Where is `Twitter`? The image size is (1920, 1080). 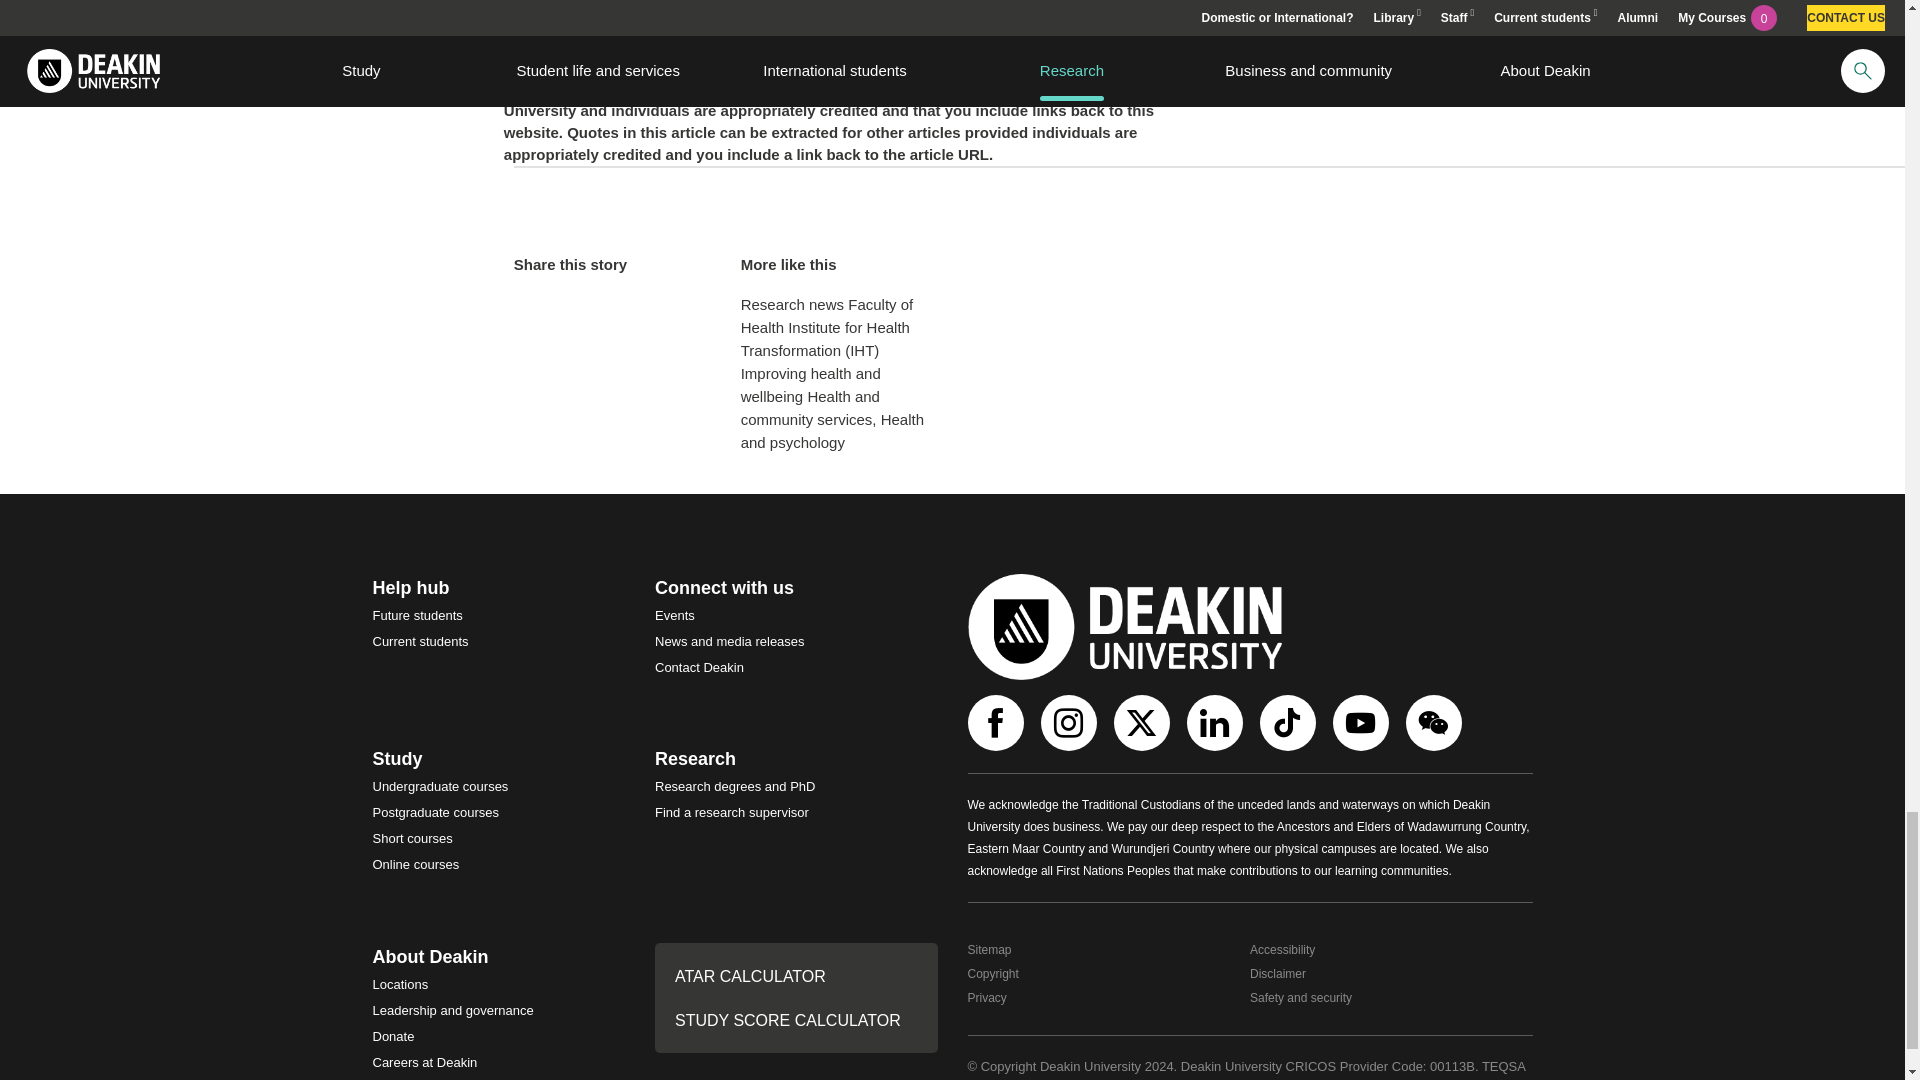 Twitter is located at coordinates (1144, 722).